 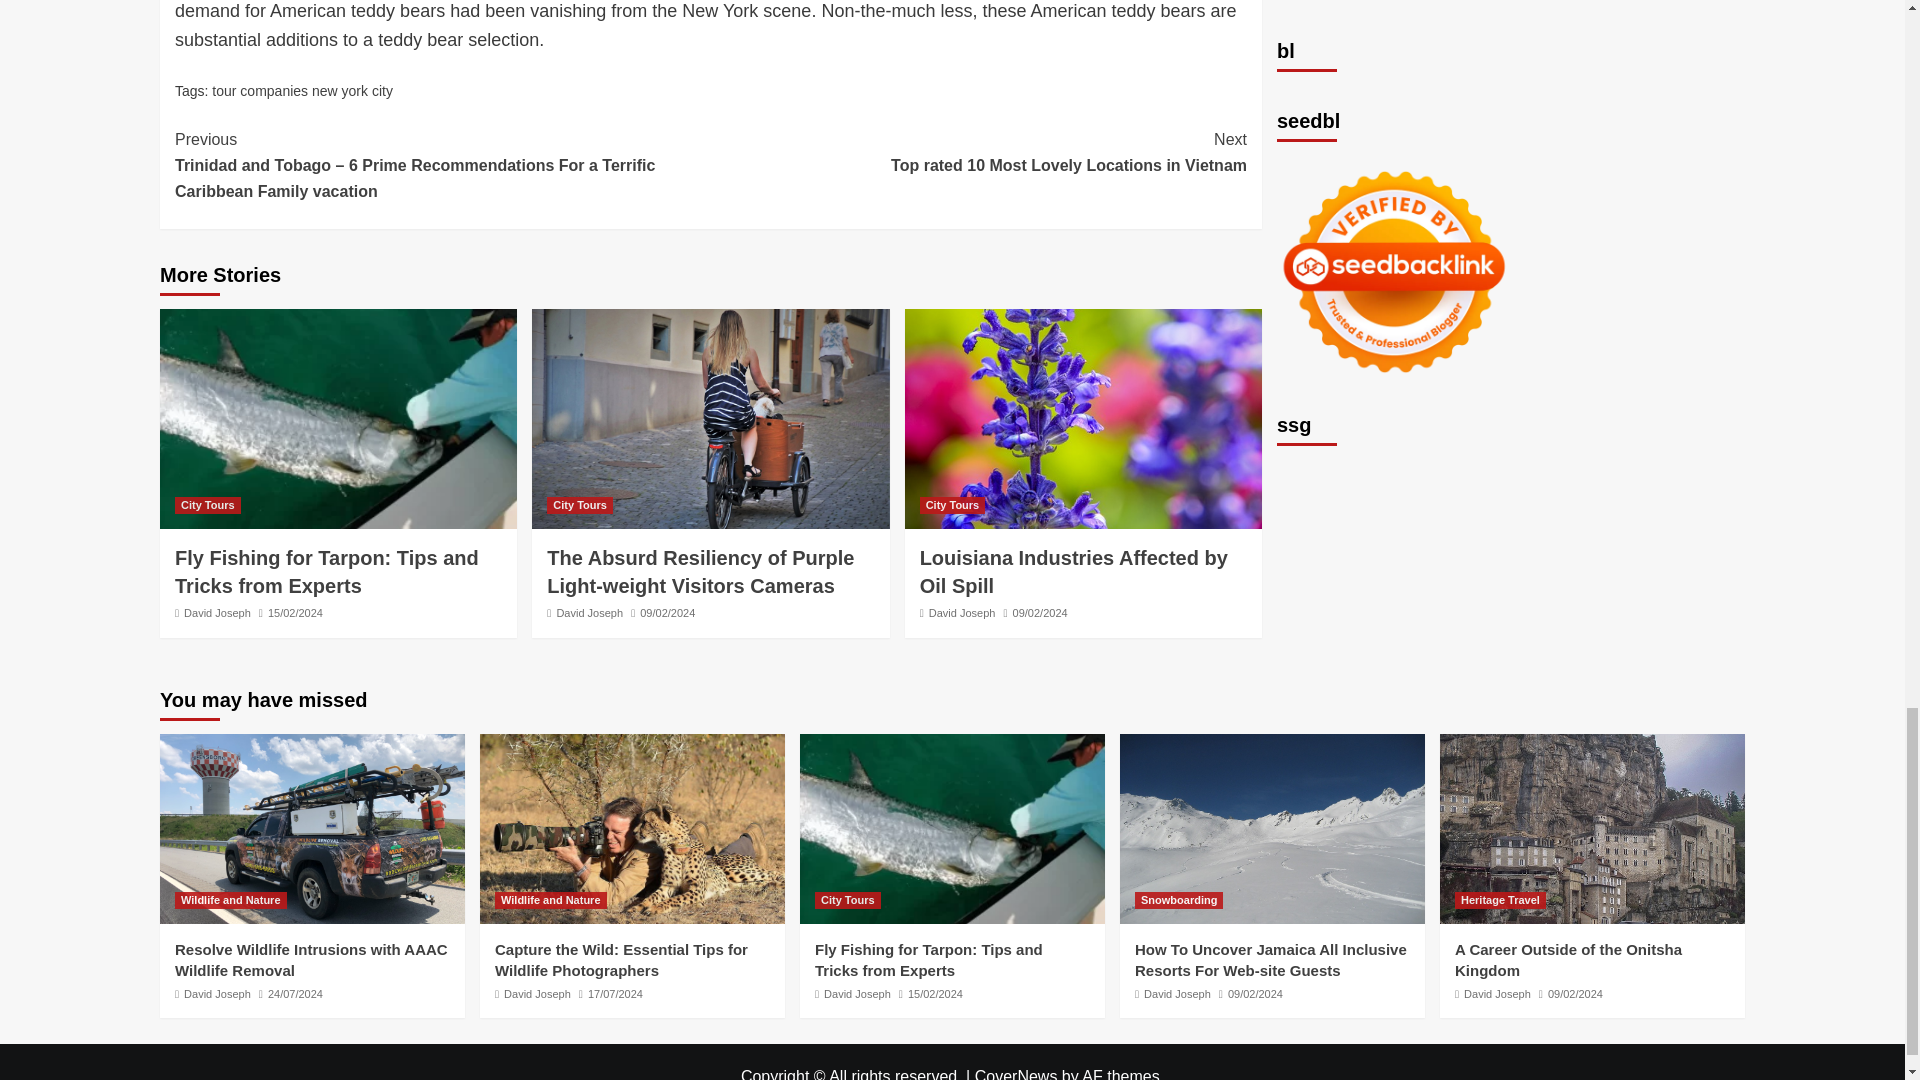 What do you see at coordinates (208, 505) in the screenshot?
I see `City Tours` at bounding box center [208, 505].